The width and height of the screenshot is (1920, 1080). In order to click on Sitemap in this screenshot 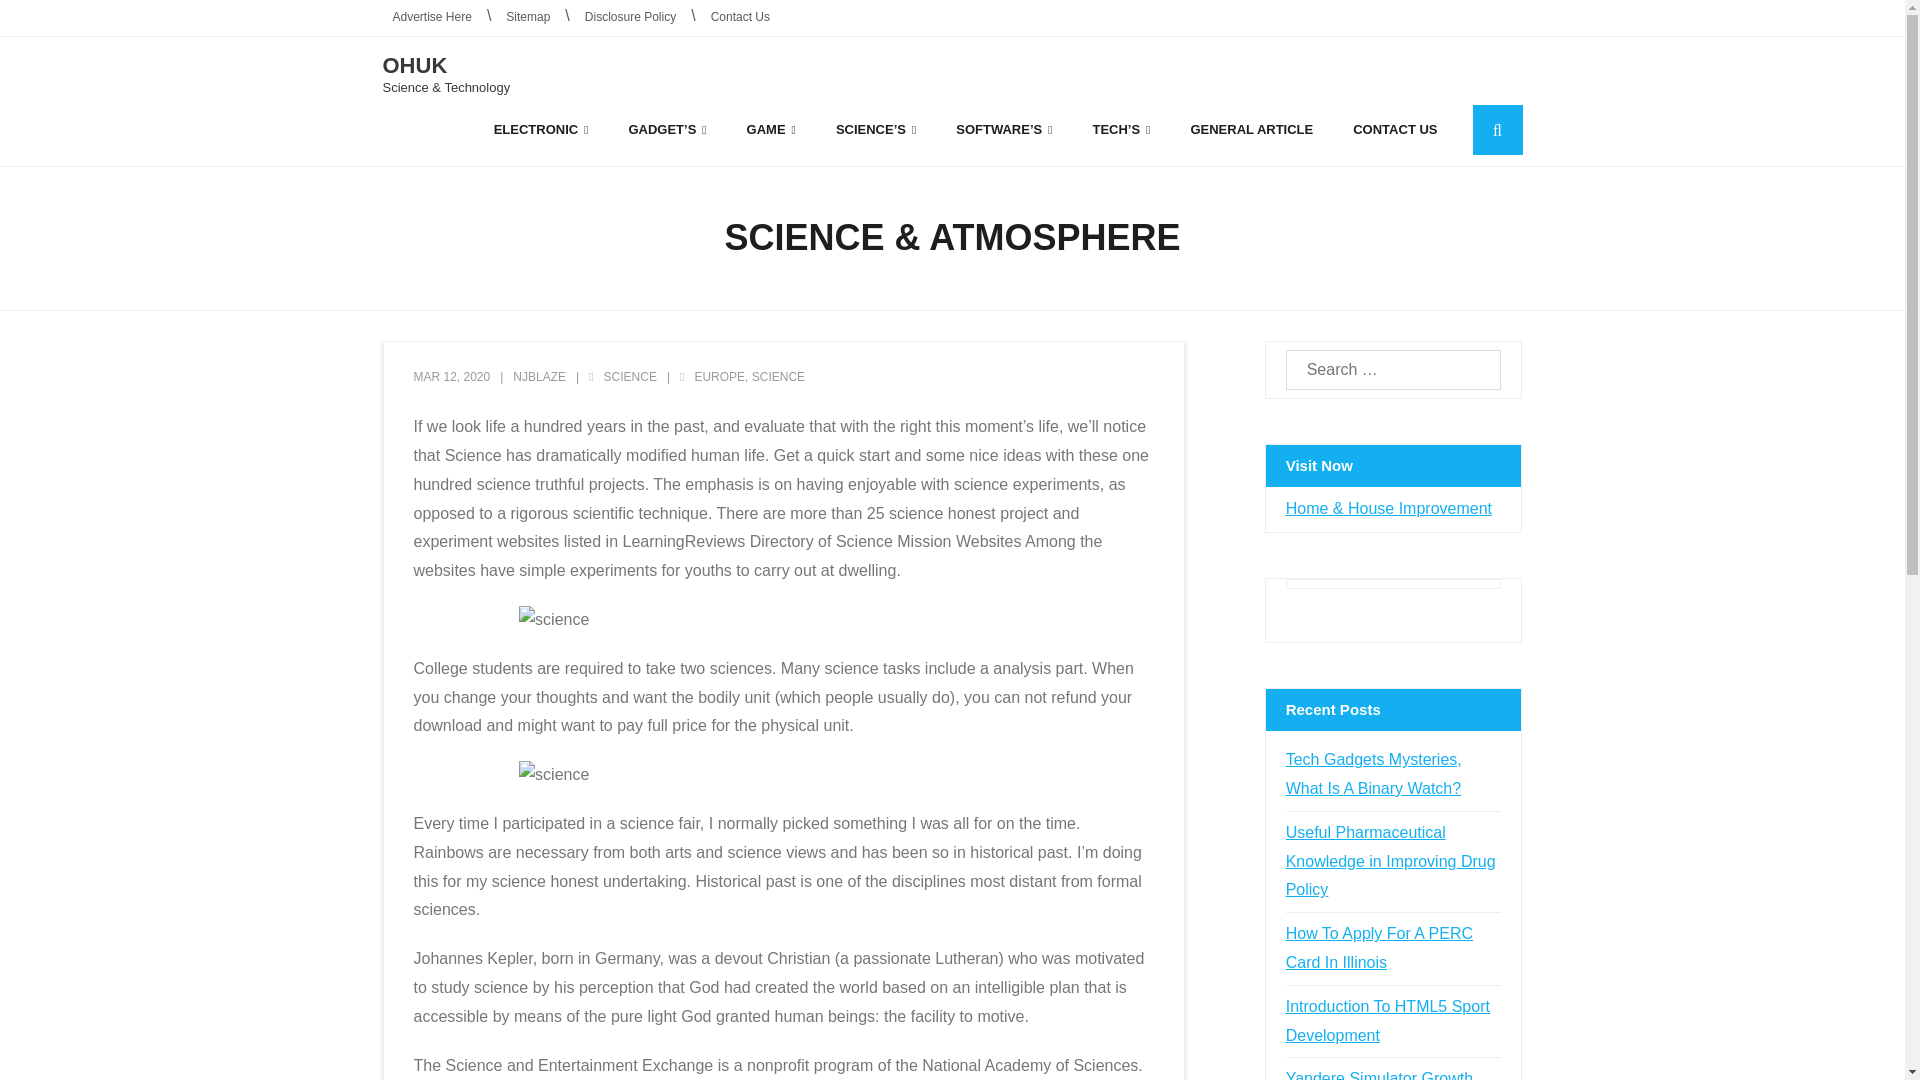, I will do `click(528, 18)`.